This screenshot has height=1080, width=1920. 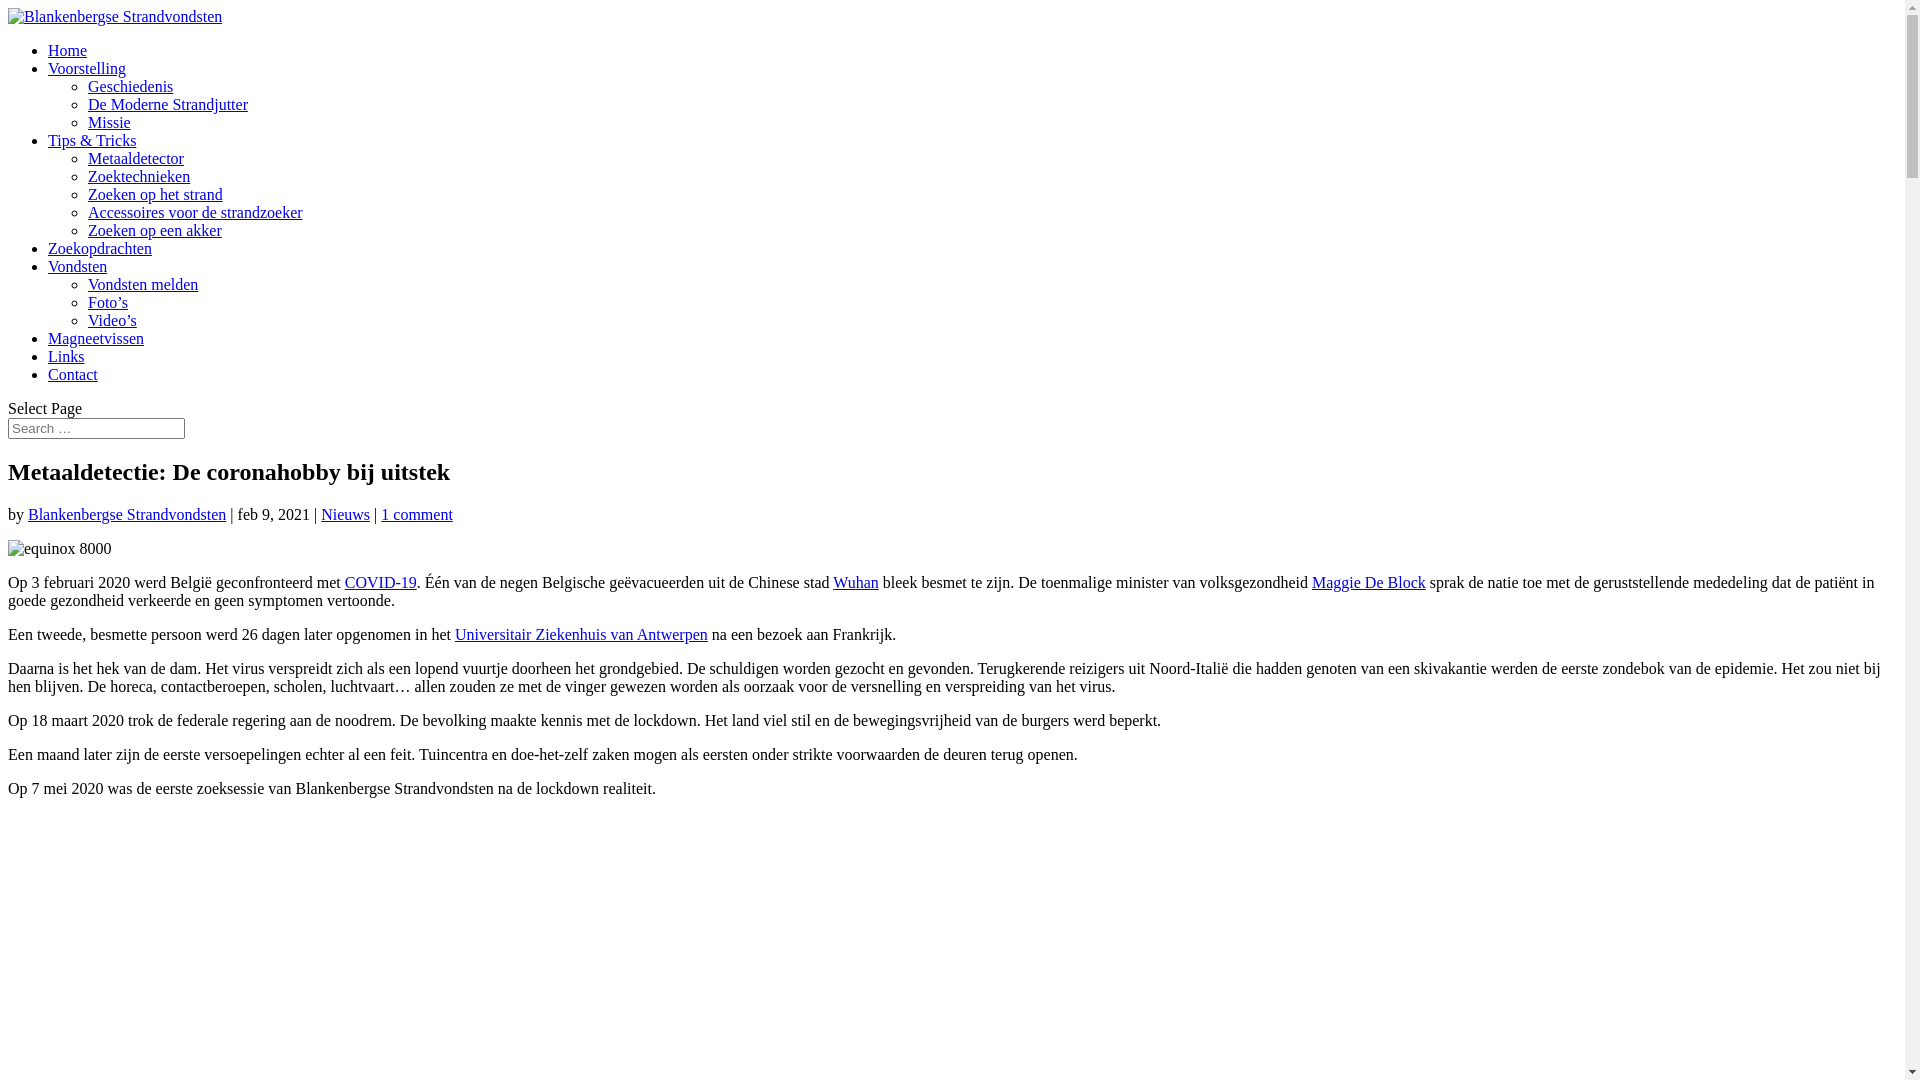 What do you see at coordinates (68, 50) in the screenshot?
I see `Home` at bounding box center [68, 50].